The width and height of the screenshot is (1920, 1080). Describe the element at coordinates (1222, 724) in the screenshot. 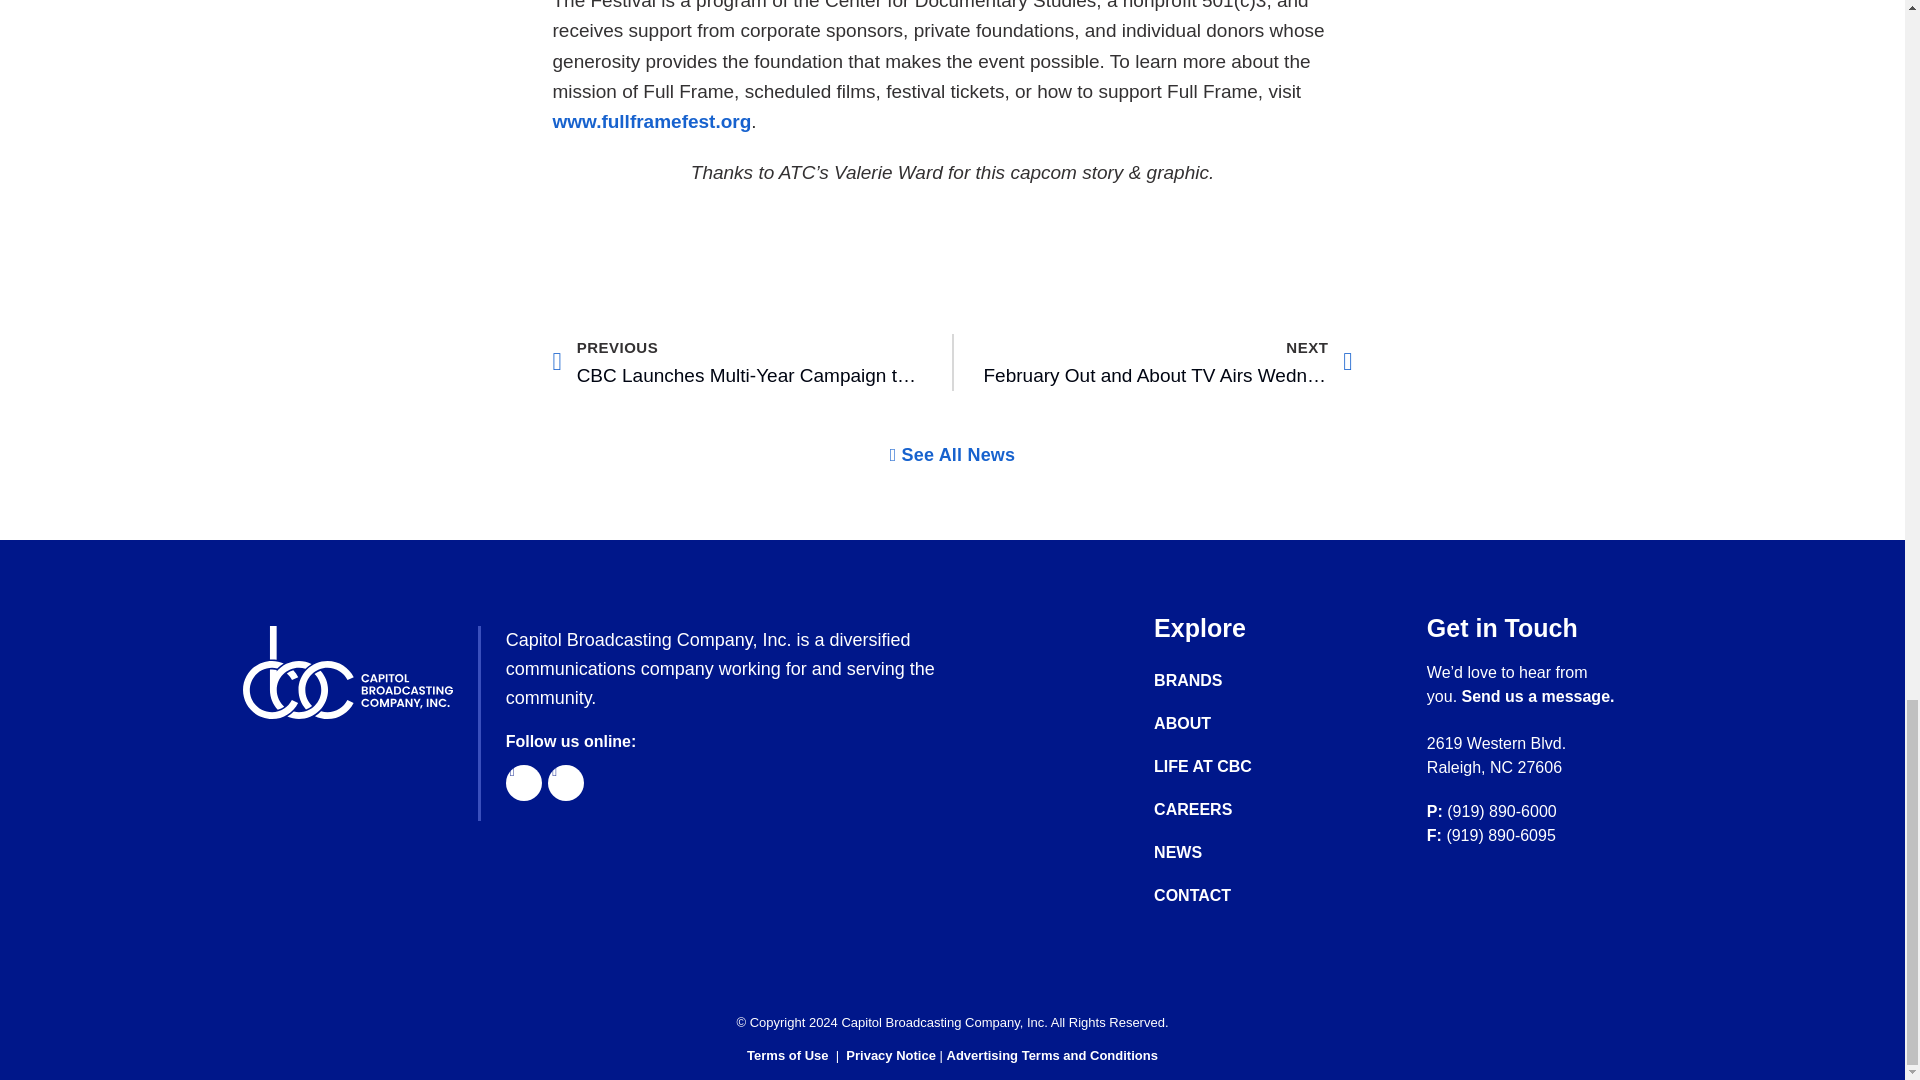

I see `ABOUT` at that location.